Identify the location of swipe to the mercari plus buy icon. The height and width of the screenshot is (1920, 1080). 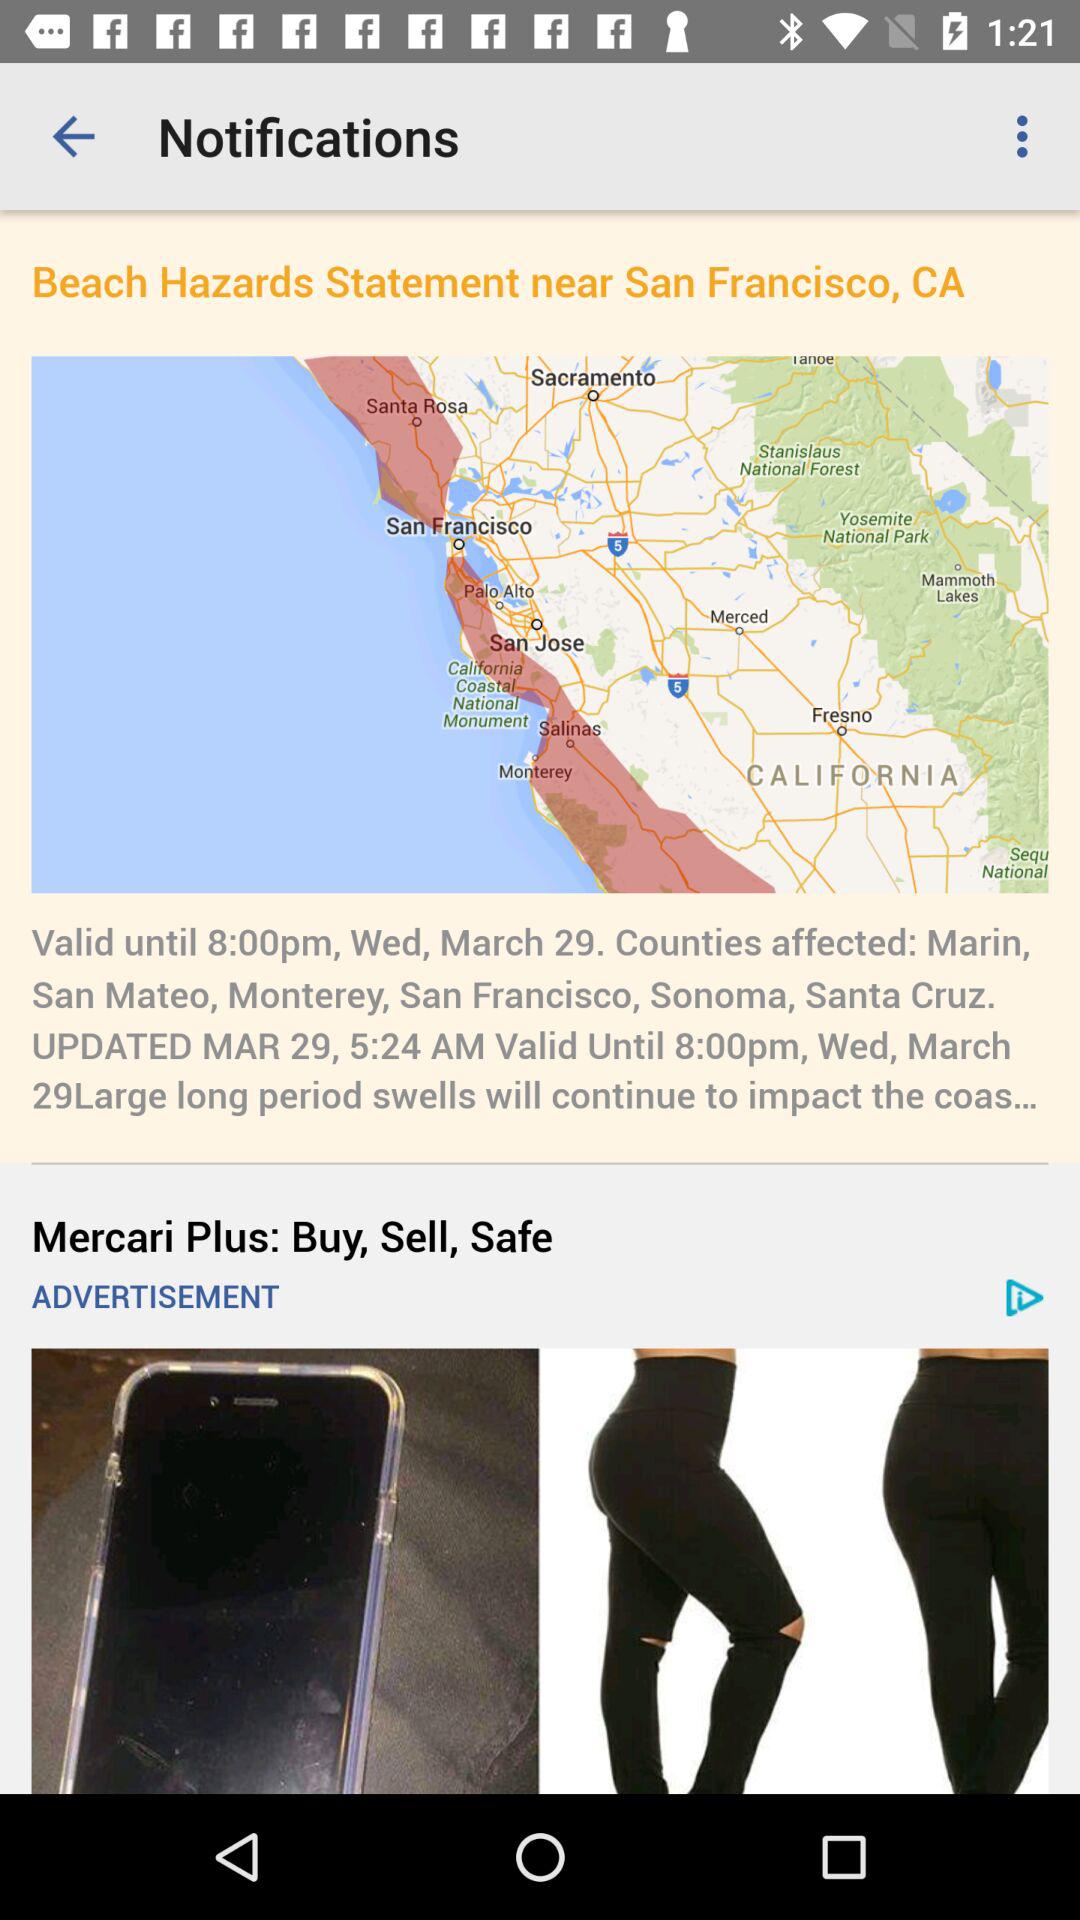
(540, 1234).